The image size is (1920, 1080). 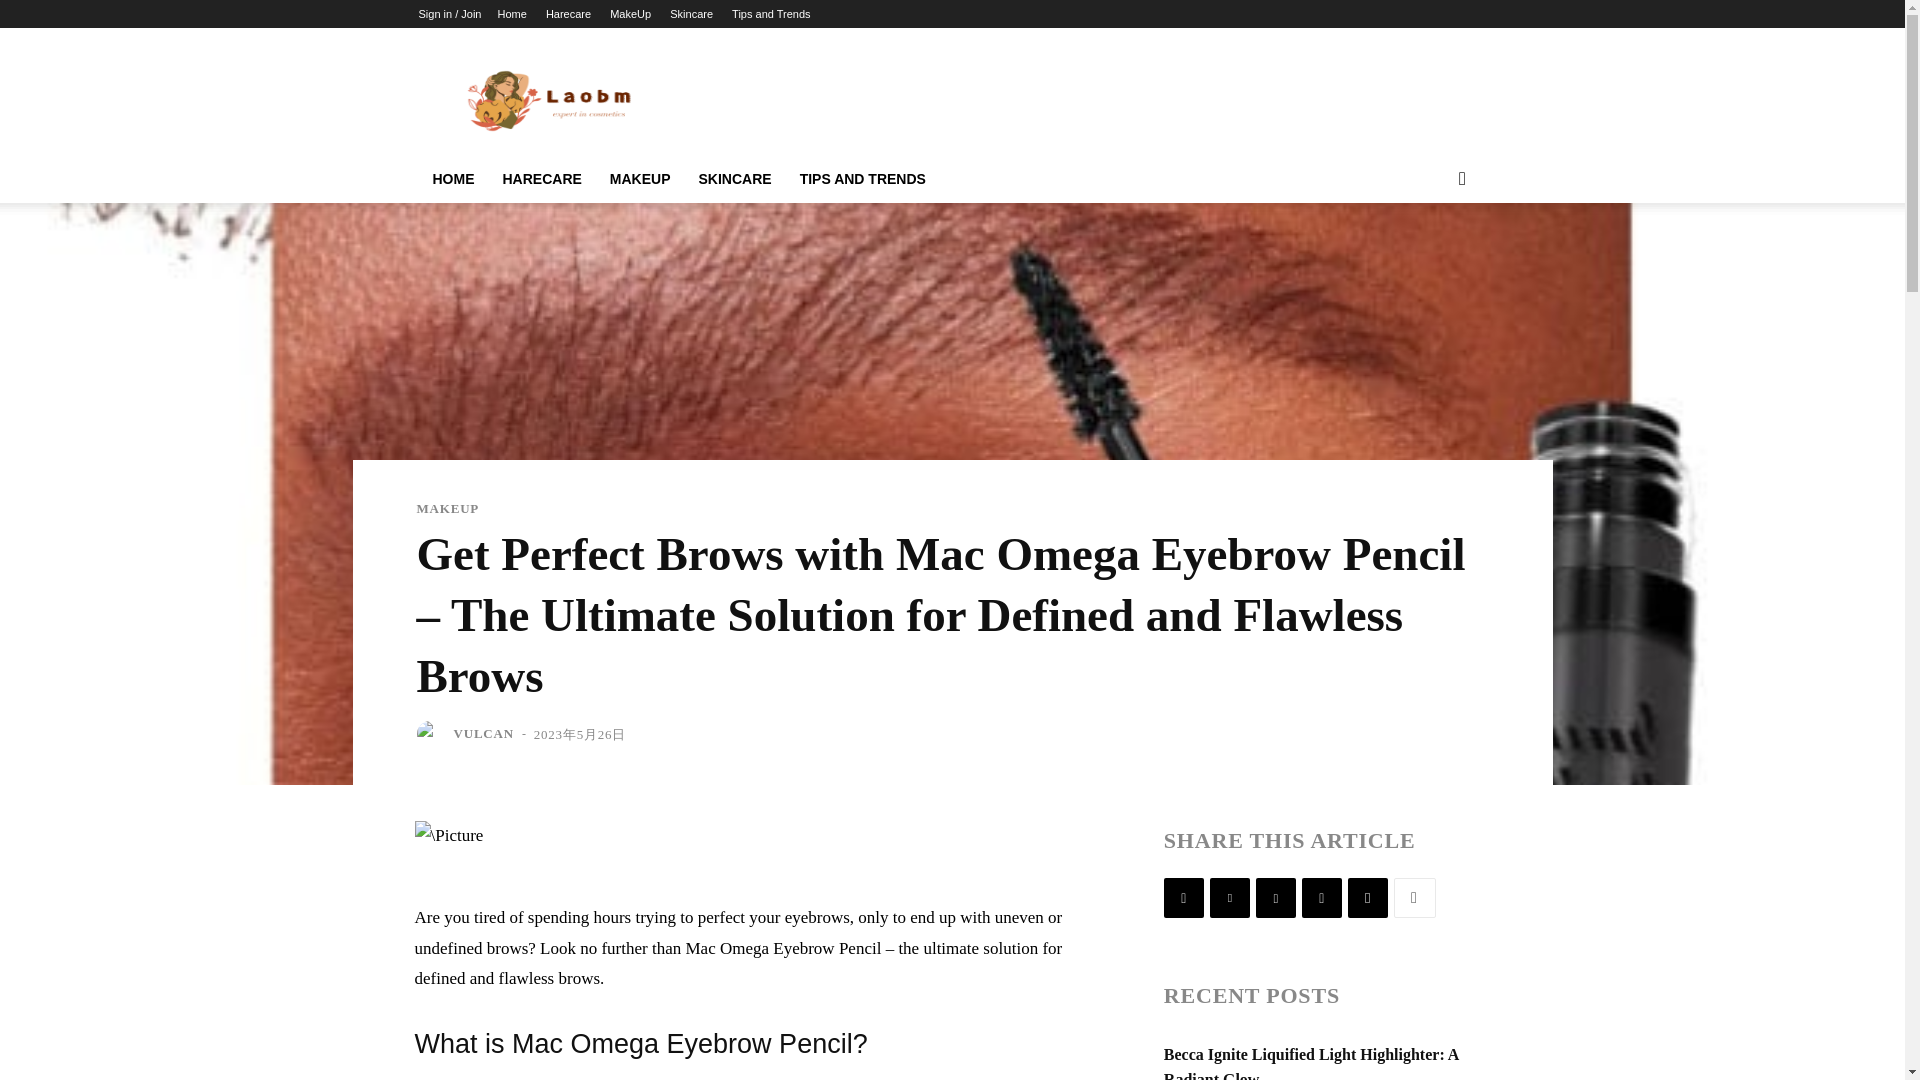 I want to click on Tips and Trends, so click(x=770, y=14).